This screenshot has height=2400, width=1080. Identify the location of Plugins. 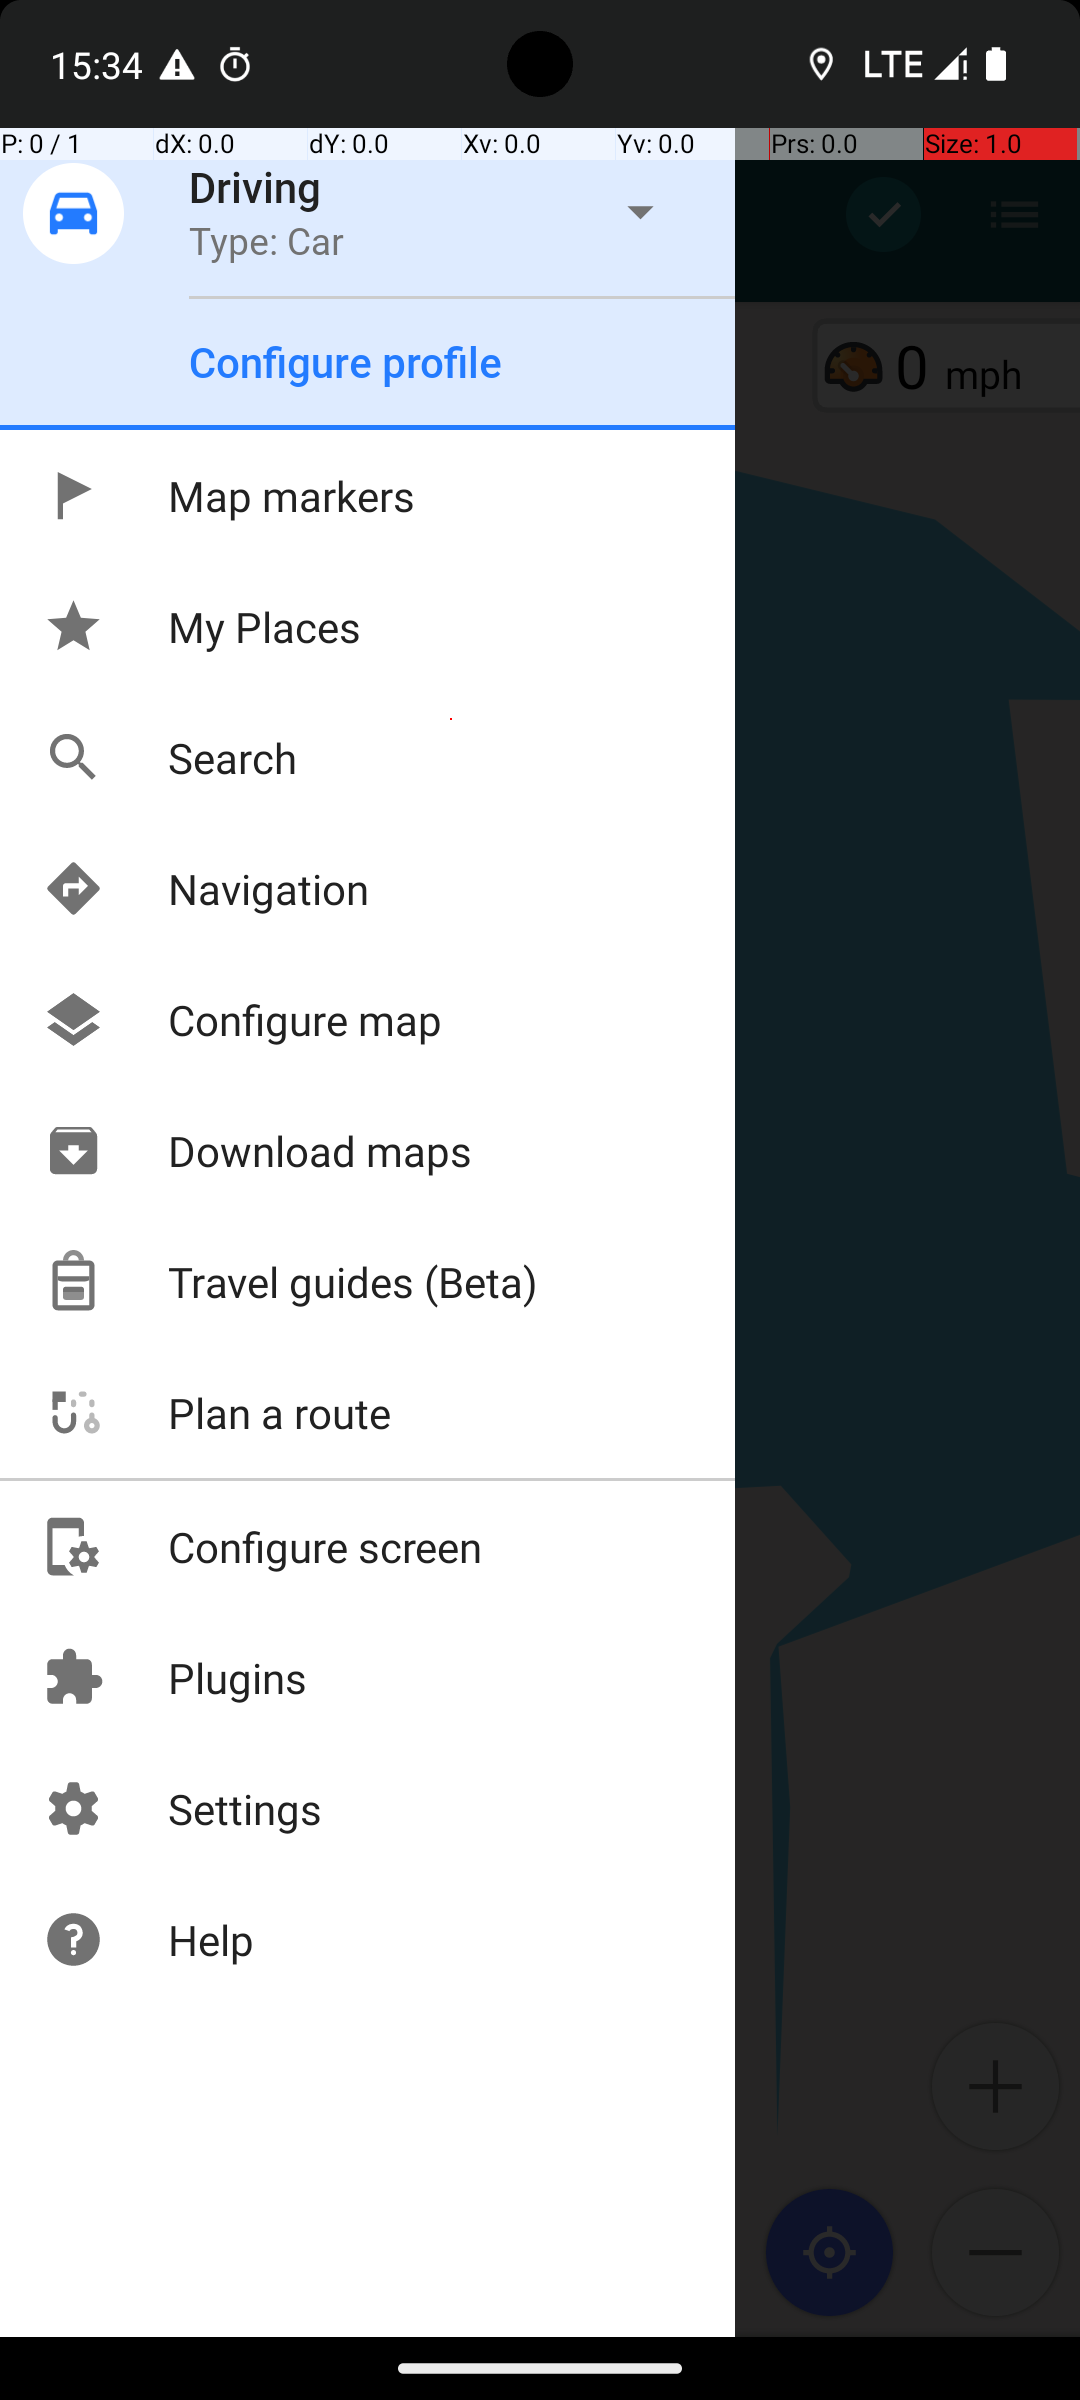
(174, 1677).